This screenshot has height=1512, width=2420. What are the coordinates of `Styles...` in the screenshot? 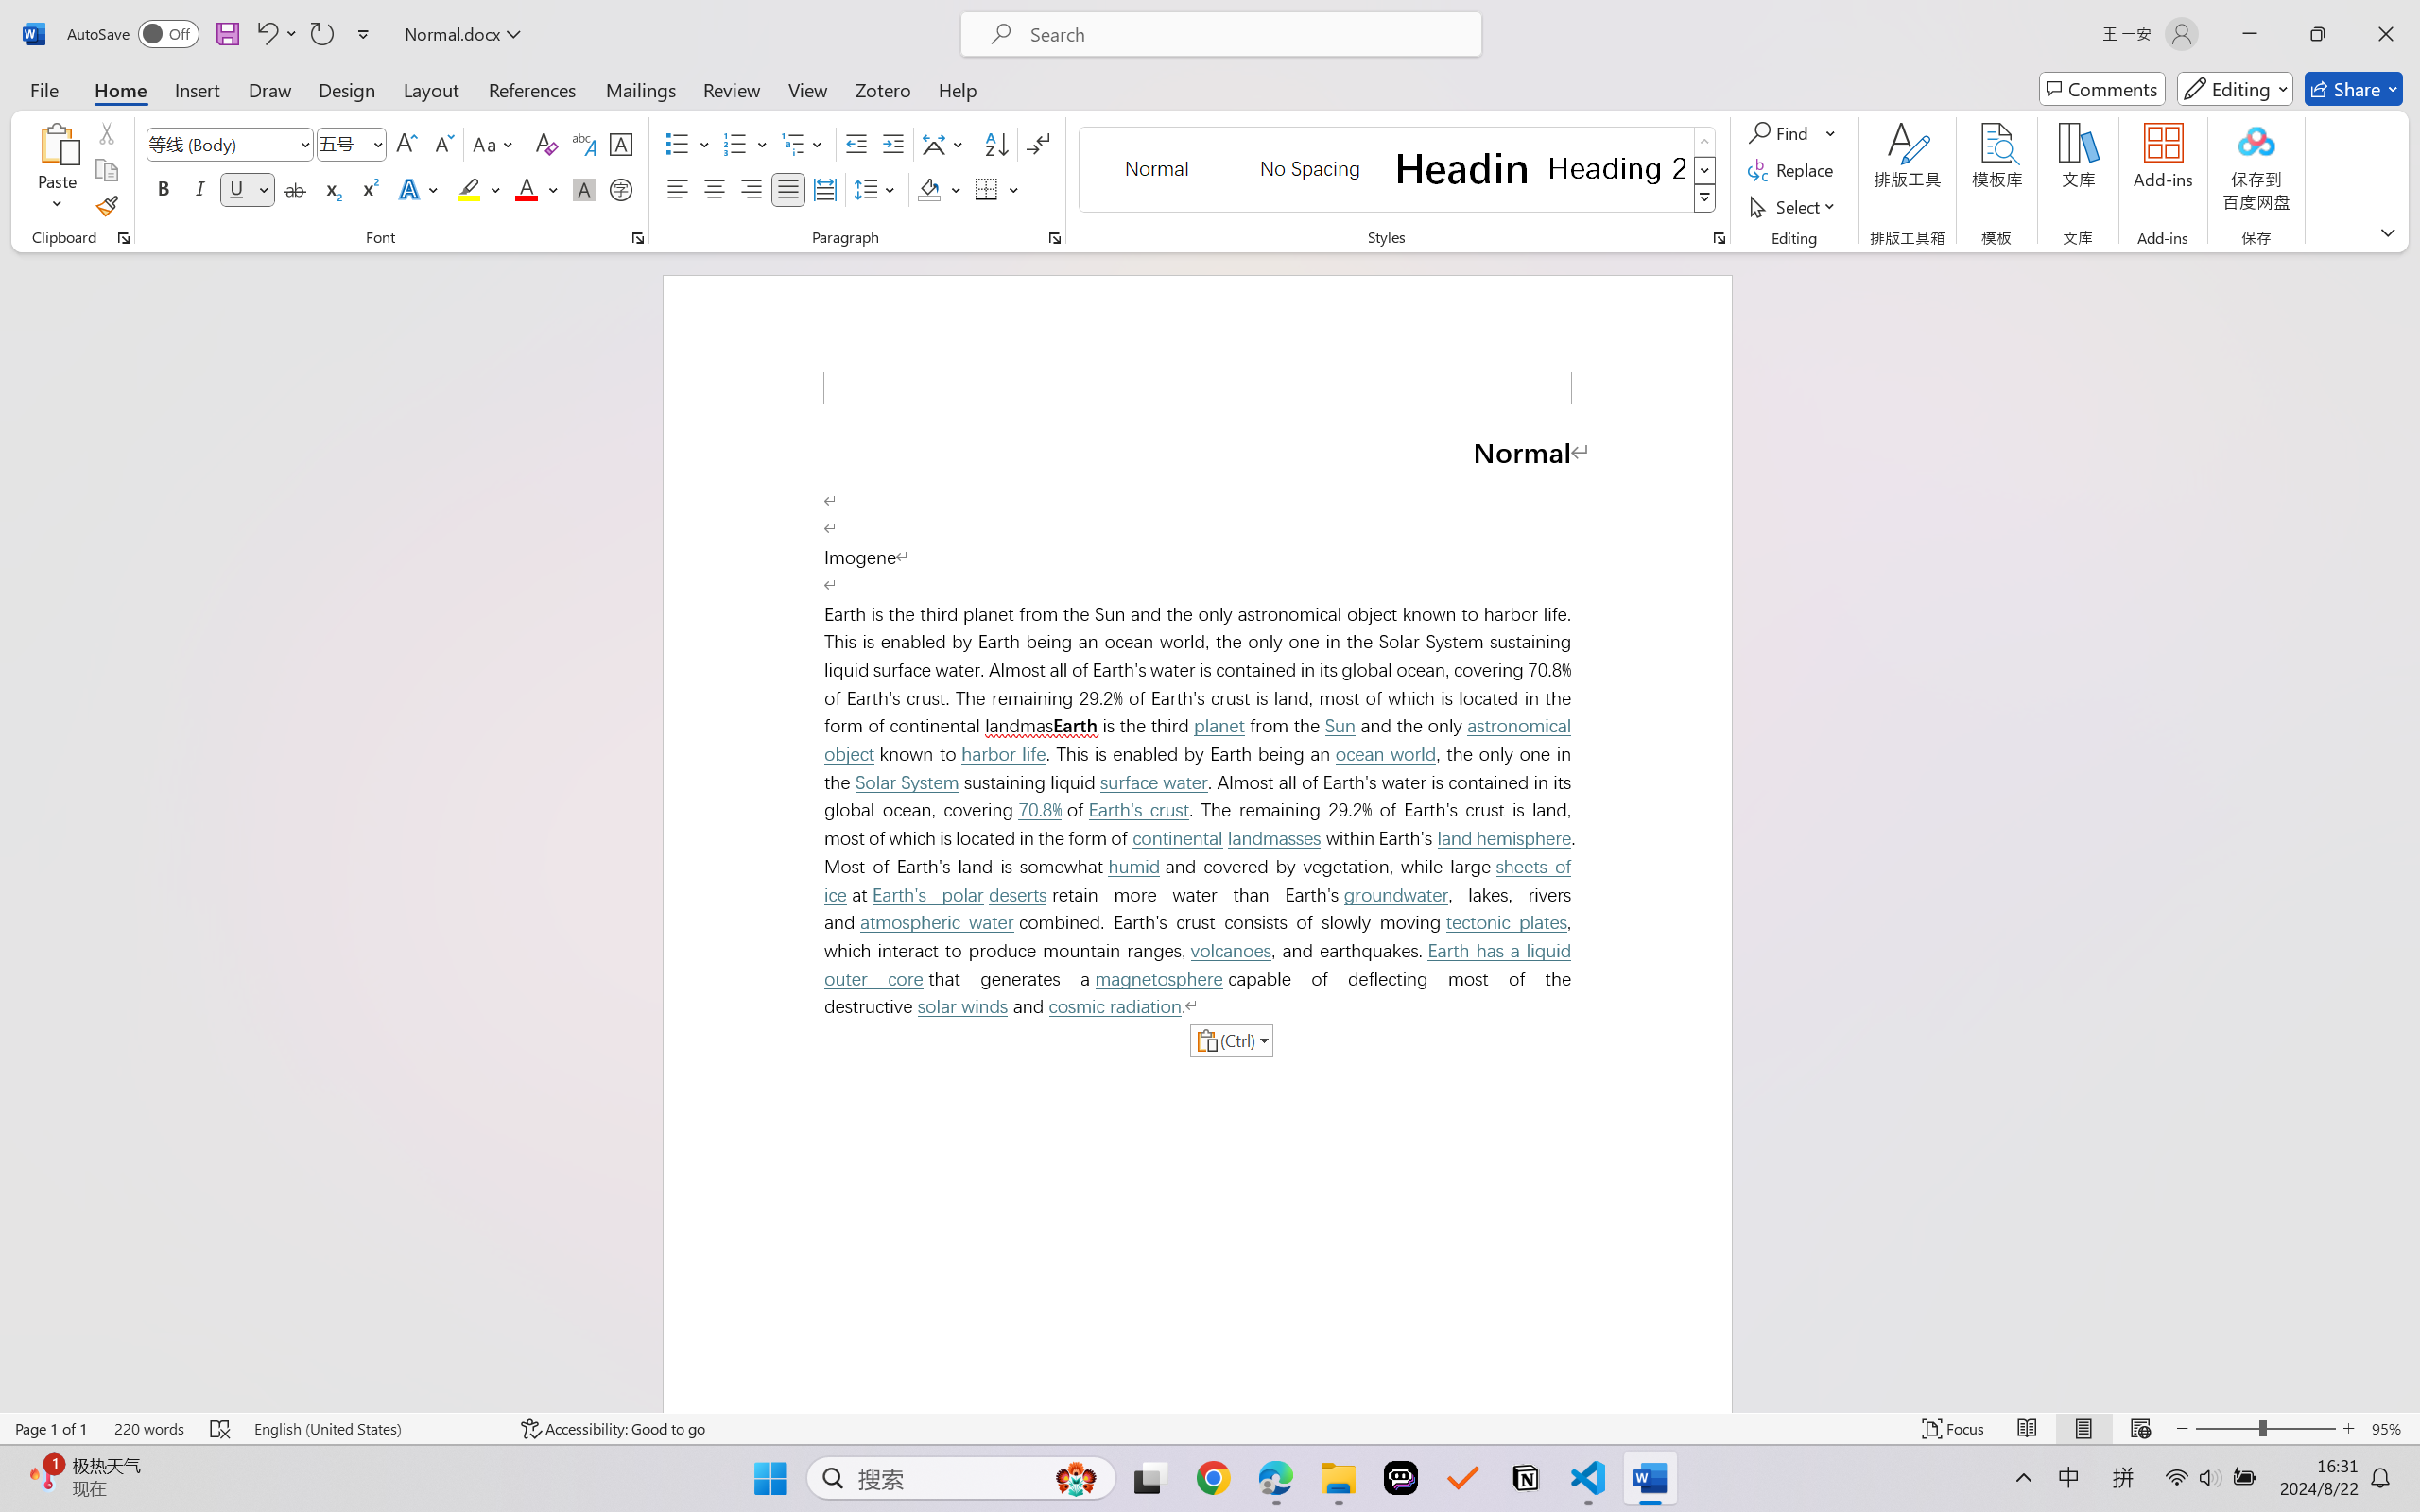 It's located at (1719, 238).